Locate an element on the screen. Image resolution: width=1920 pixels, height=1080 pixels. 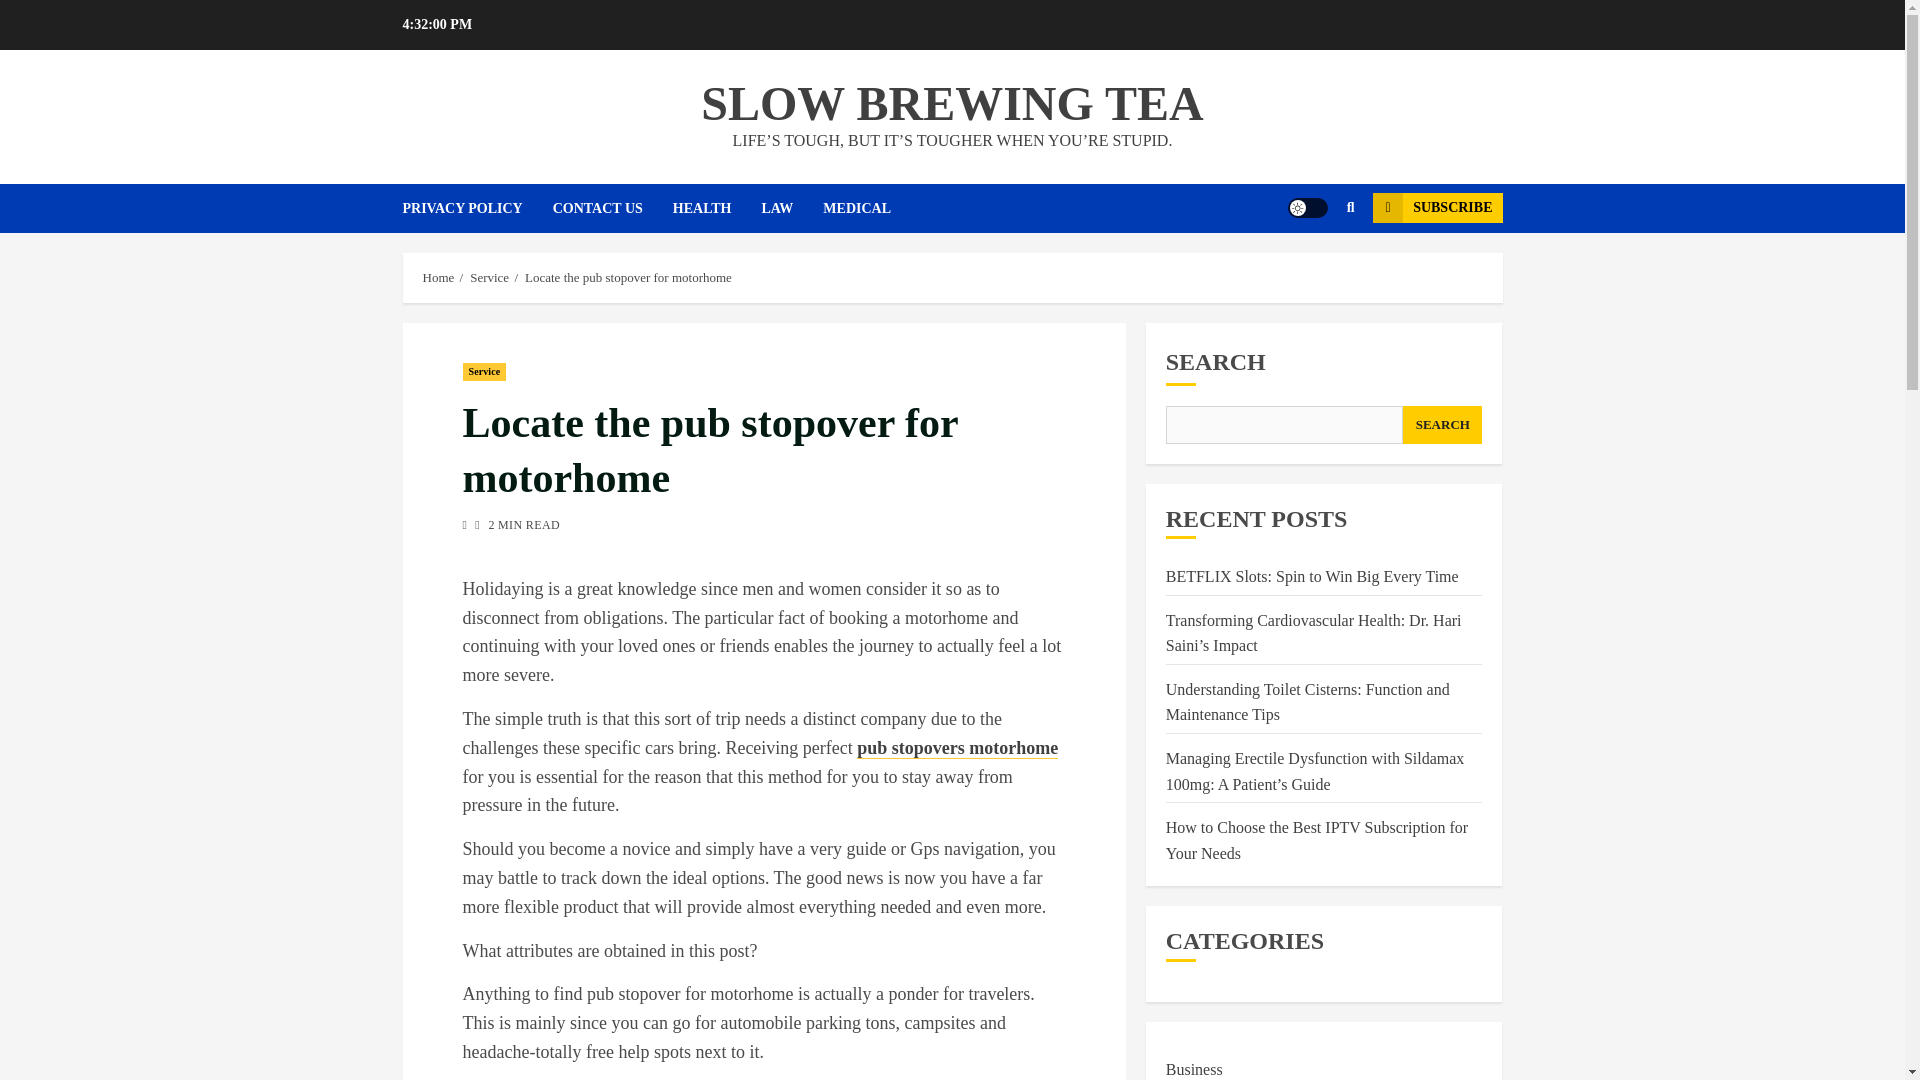
SLOW BREWING TEA is located at coordinates (952, 102).